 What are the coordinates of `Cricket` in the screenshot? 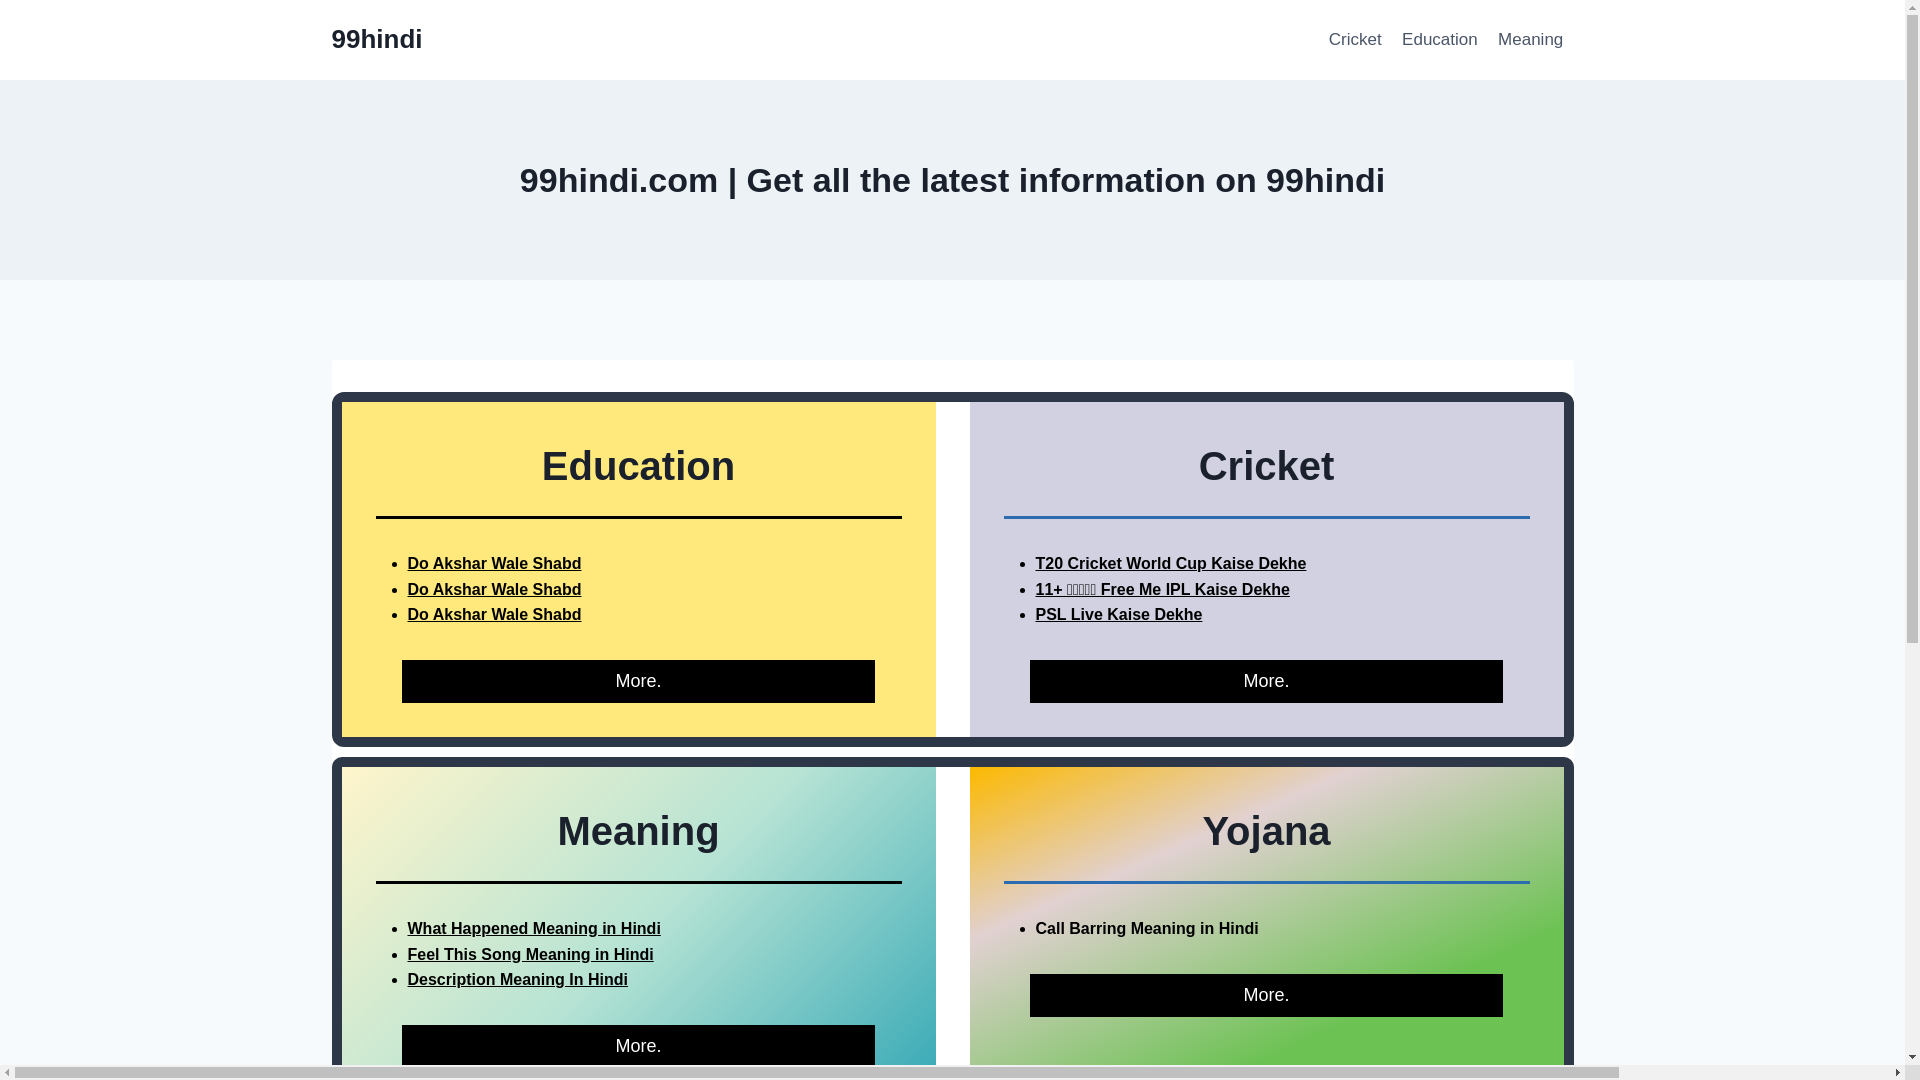 It's located at (1356, 40).